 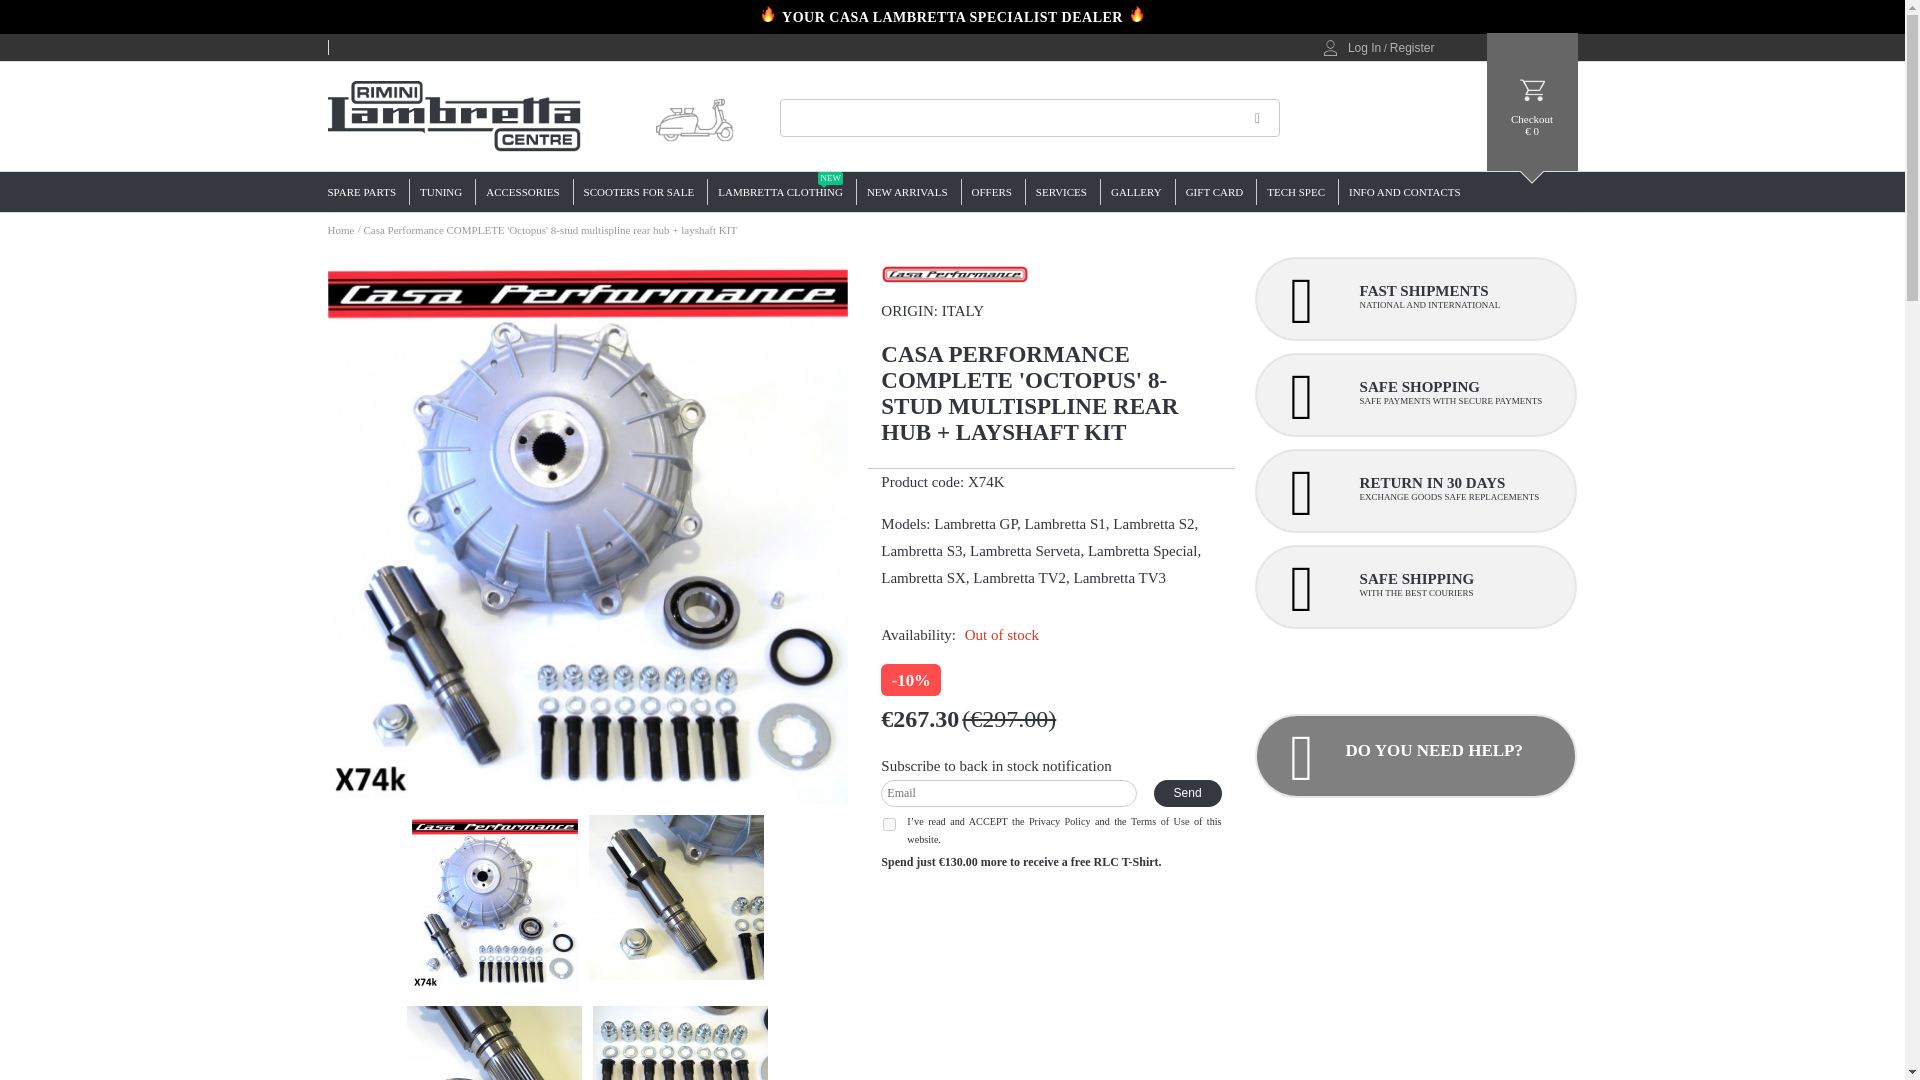 What do you see at coordinates (1294, 192) in the screenshot?
I see `TECH SPEC` at bounding box center [1294, 192].